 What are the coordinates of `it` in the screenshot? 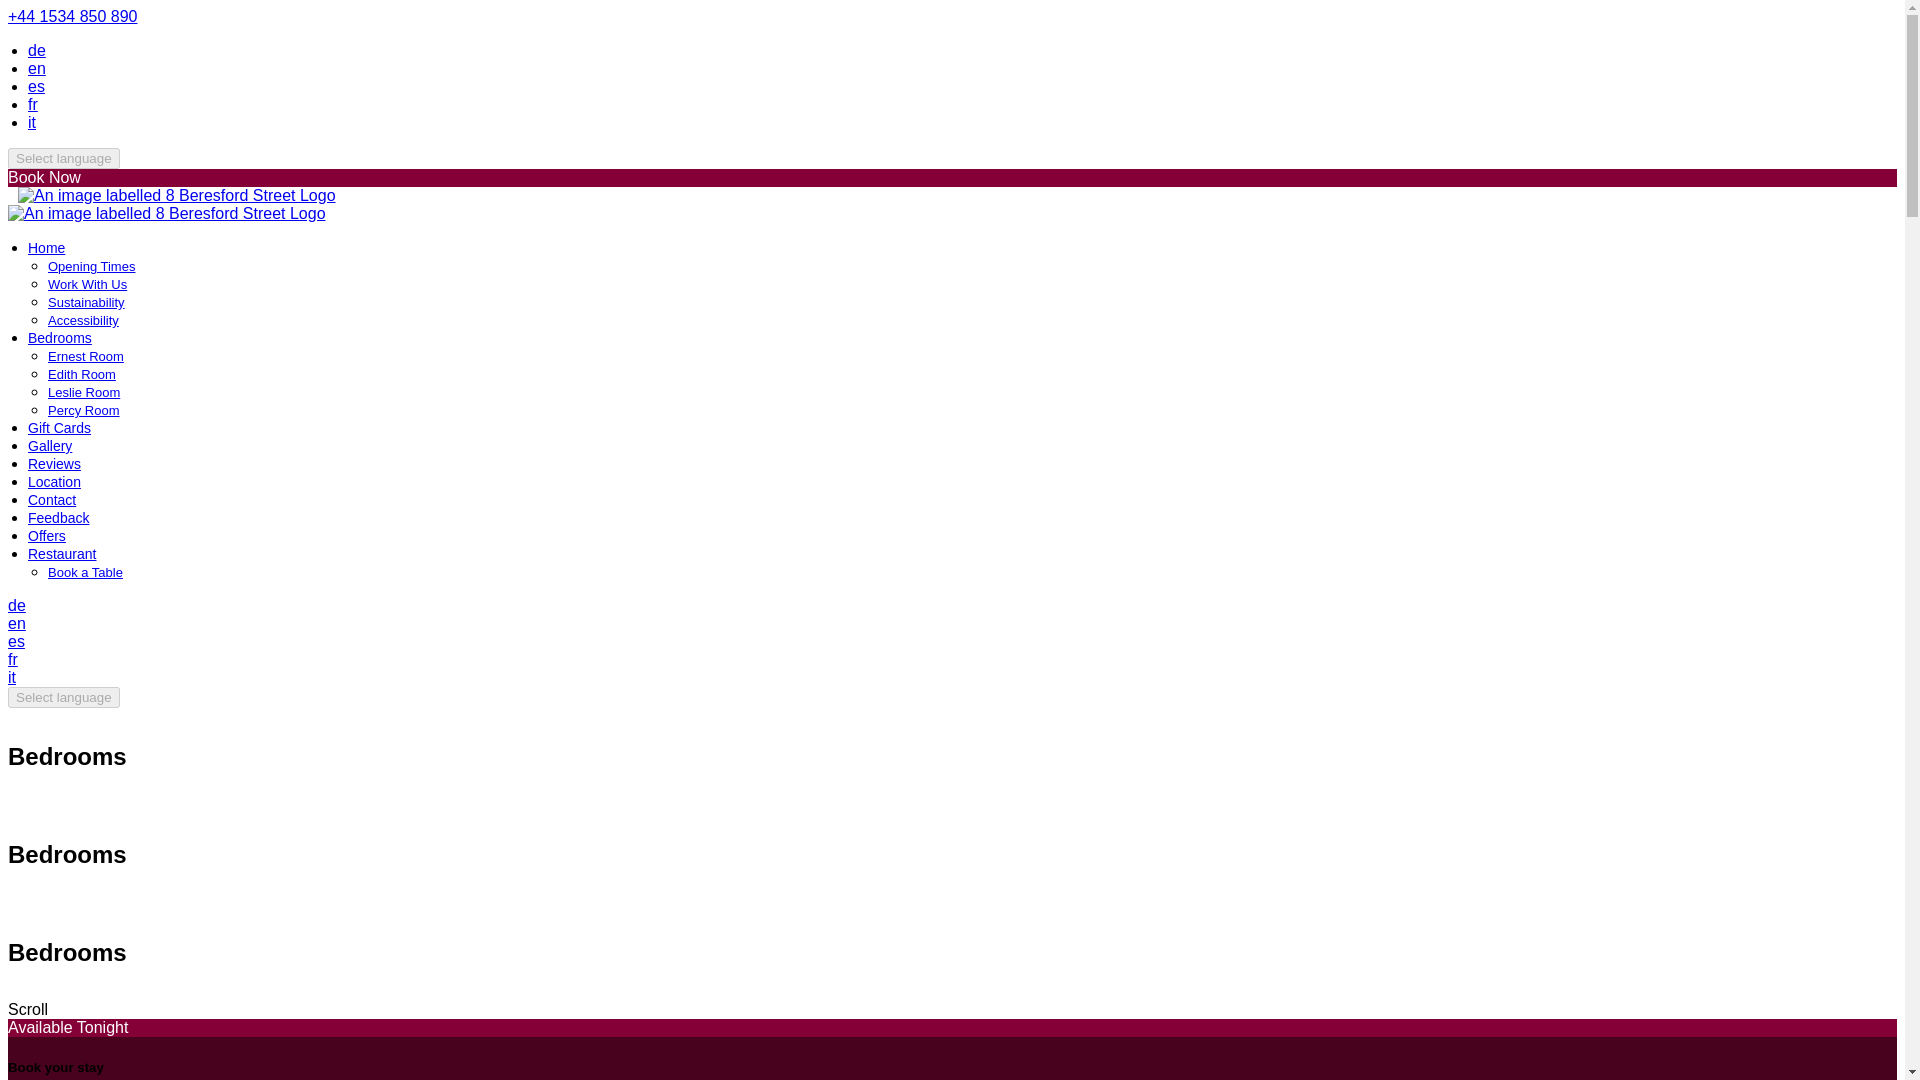 It's located at (32, 122).